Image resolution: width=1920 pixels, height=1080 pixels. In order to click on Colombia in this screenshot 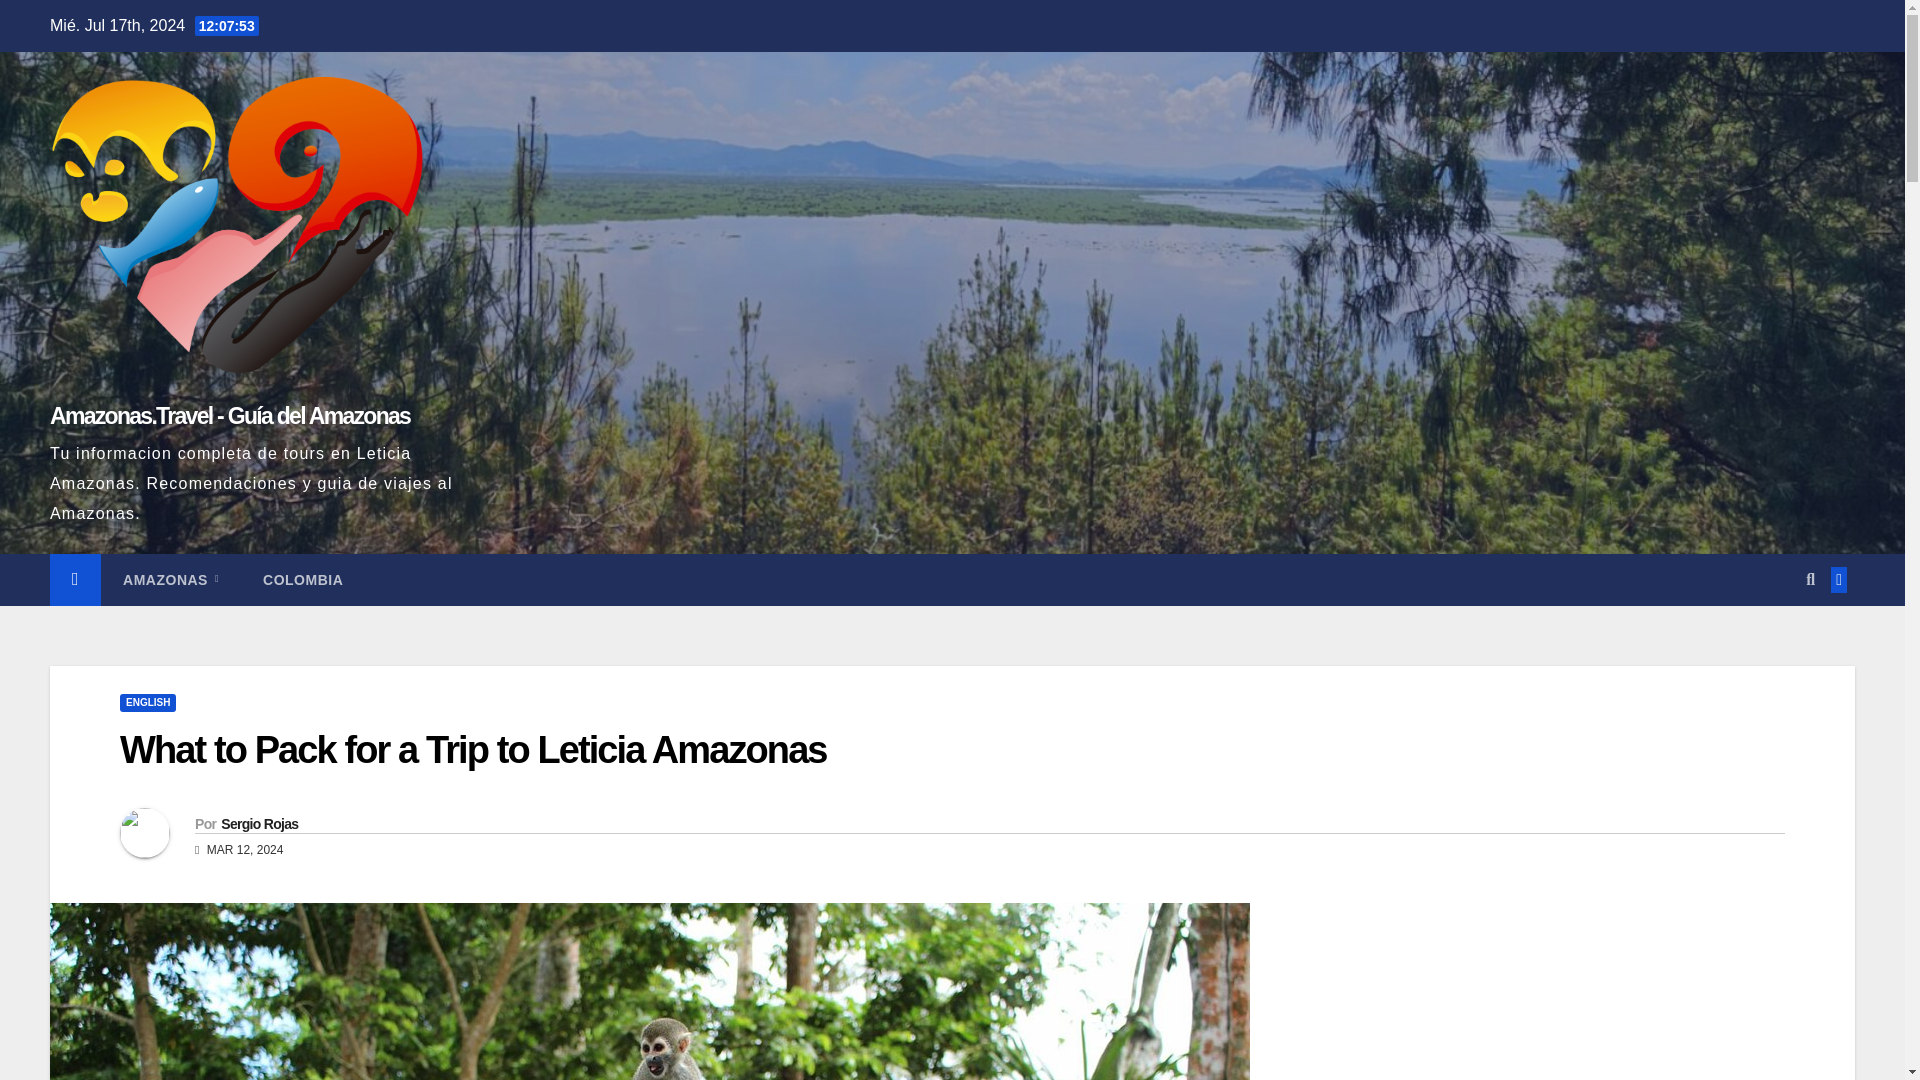, I will do `click(302, 580)`.